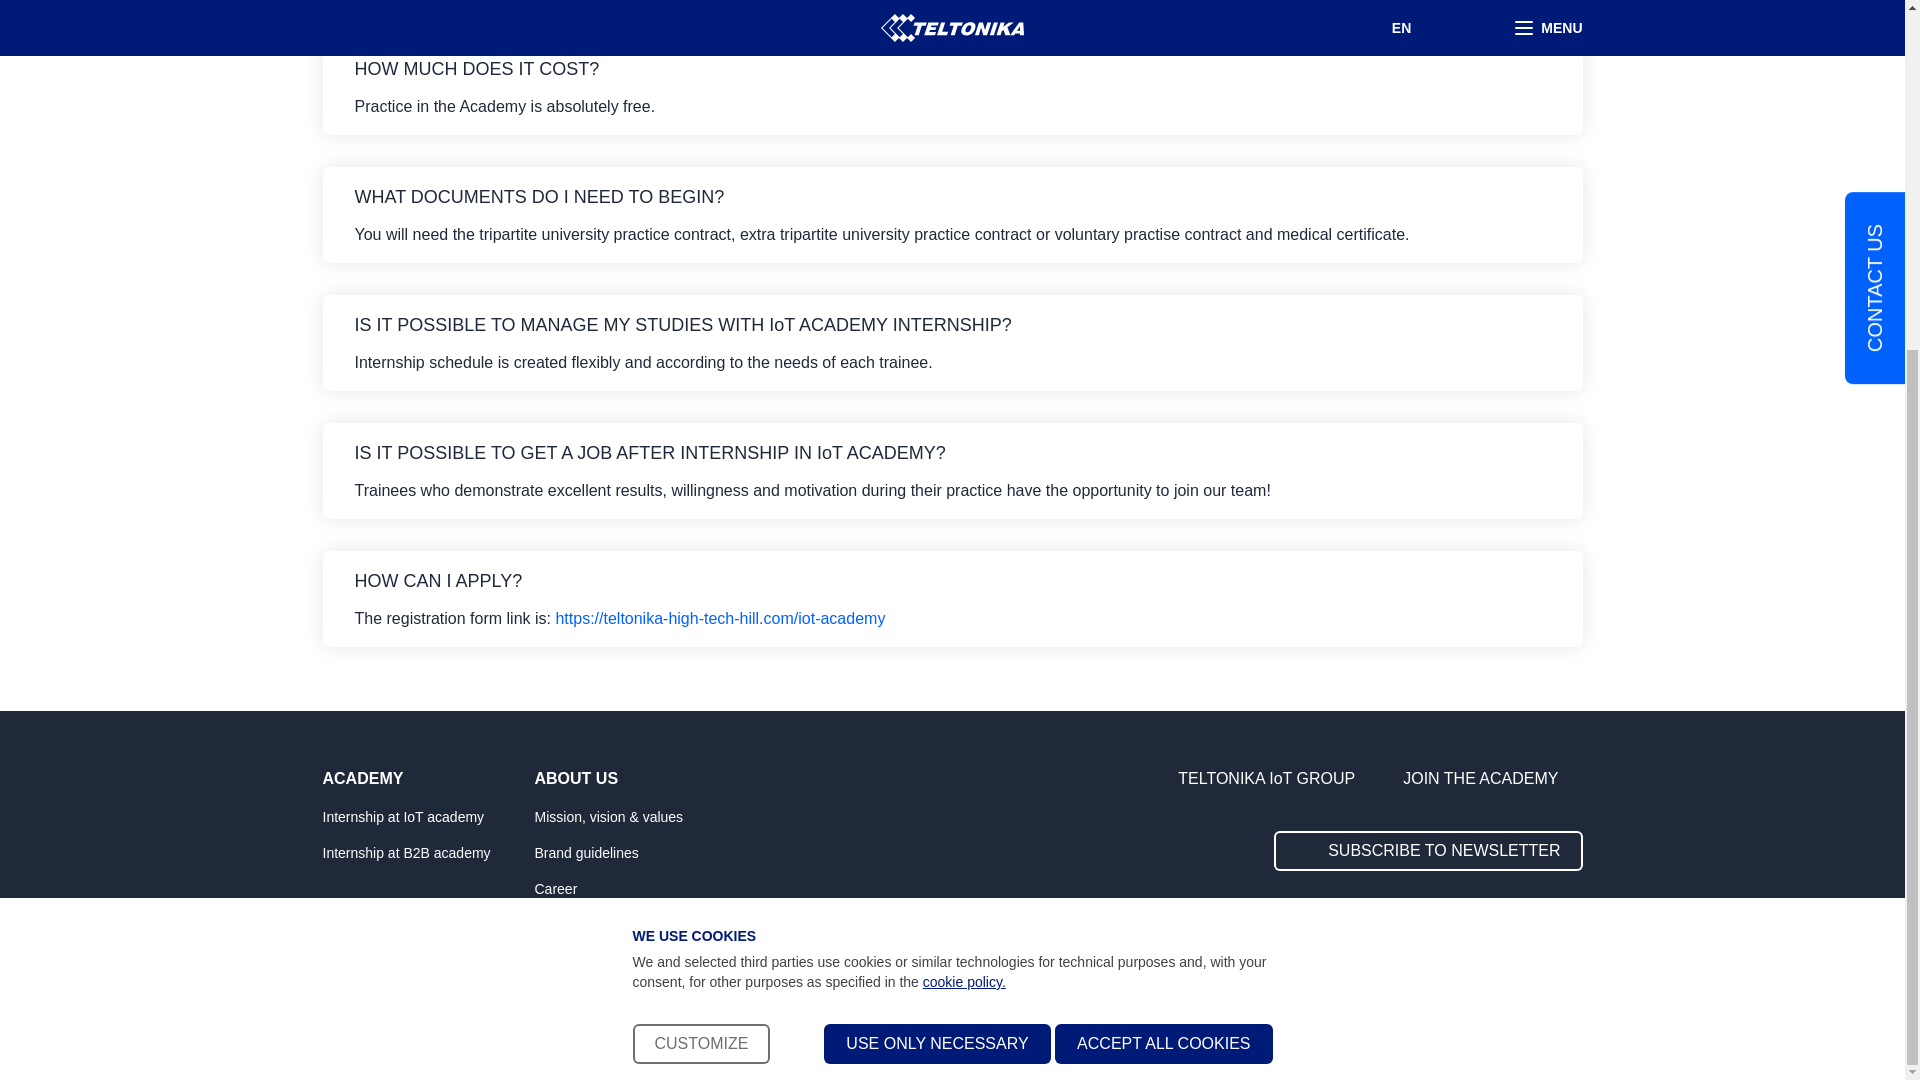 The image size is (1920, 1080). Describe the element at coordinates (1278, 778) in the screenshot. I see `TELTONIKA IoT GROUP` at that location.